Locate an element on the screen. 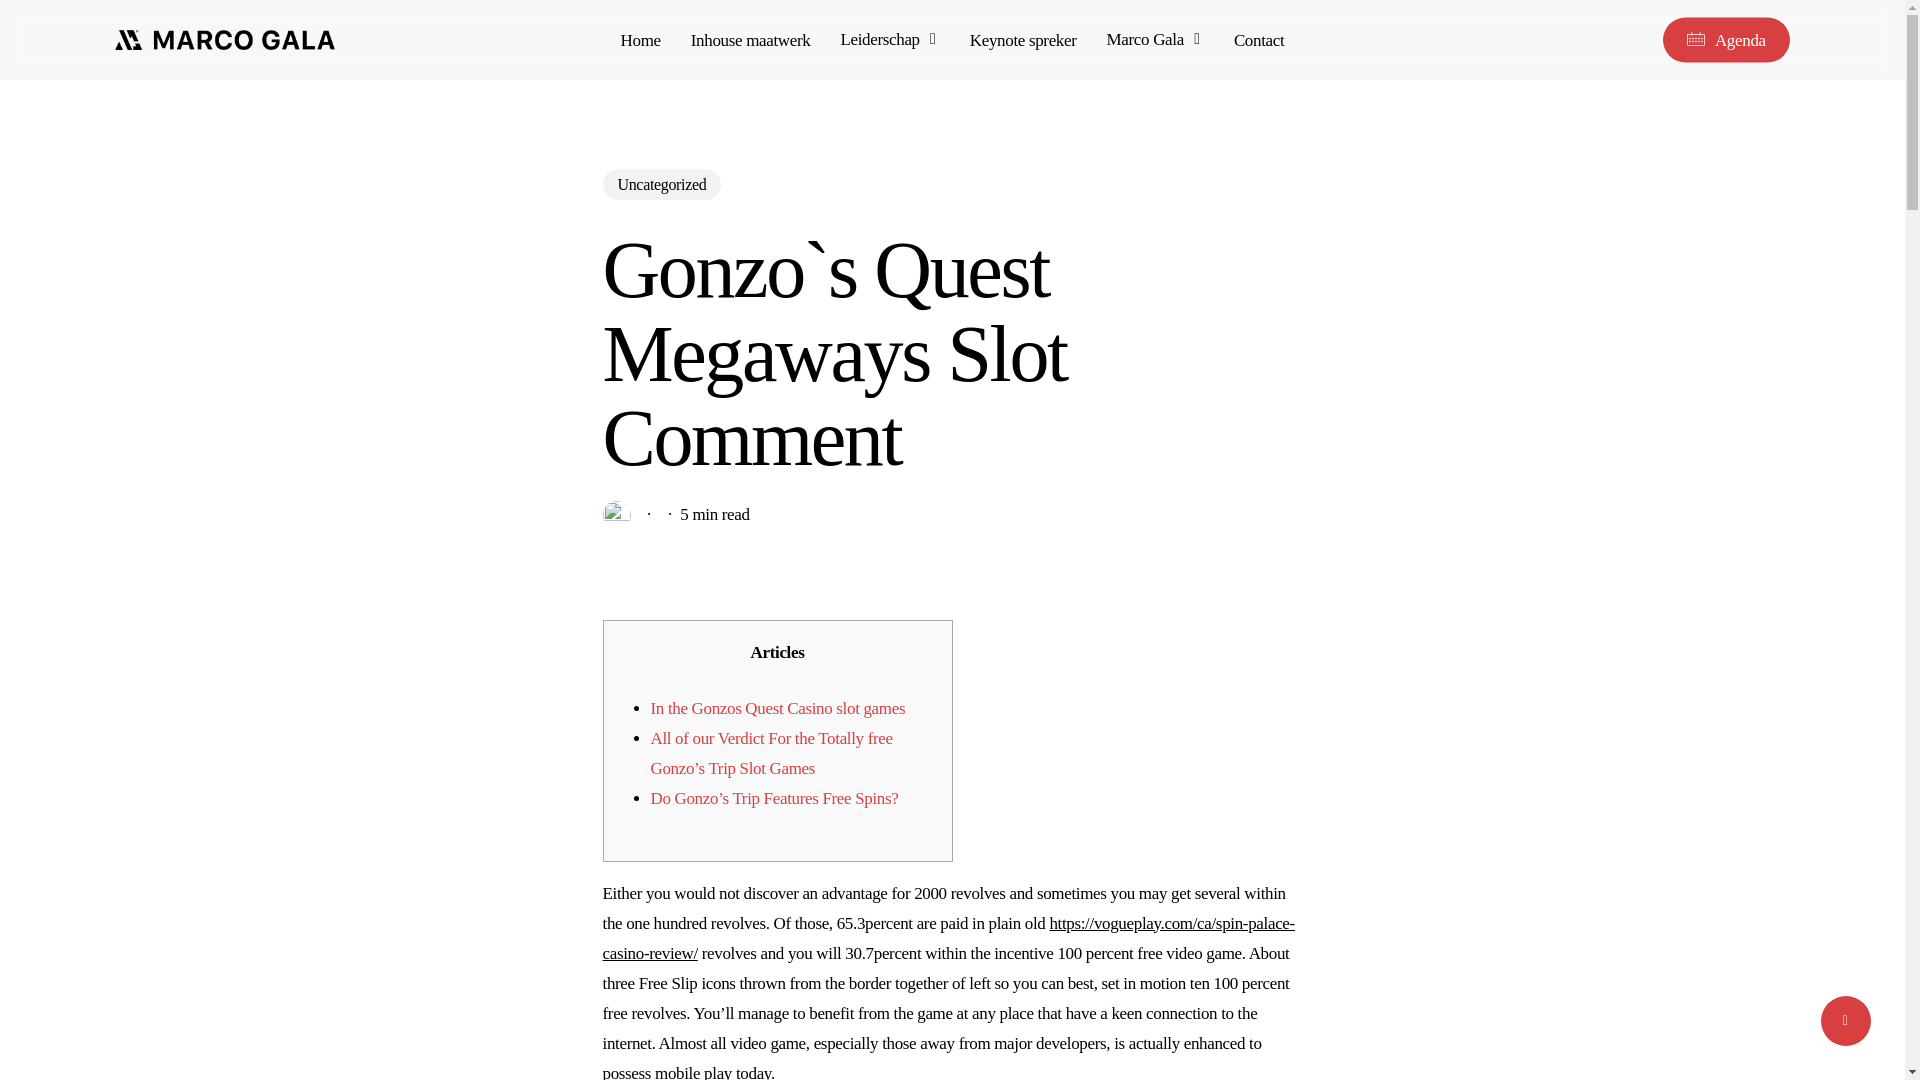 The height and width of the screenshot is (1080, 1920). Inhouse maatwerk is located at coordinates (750, 40).